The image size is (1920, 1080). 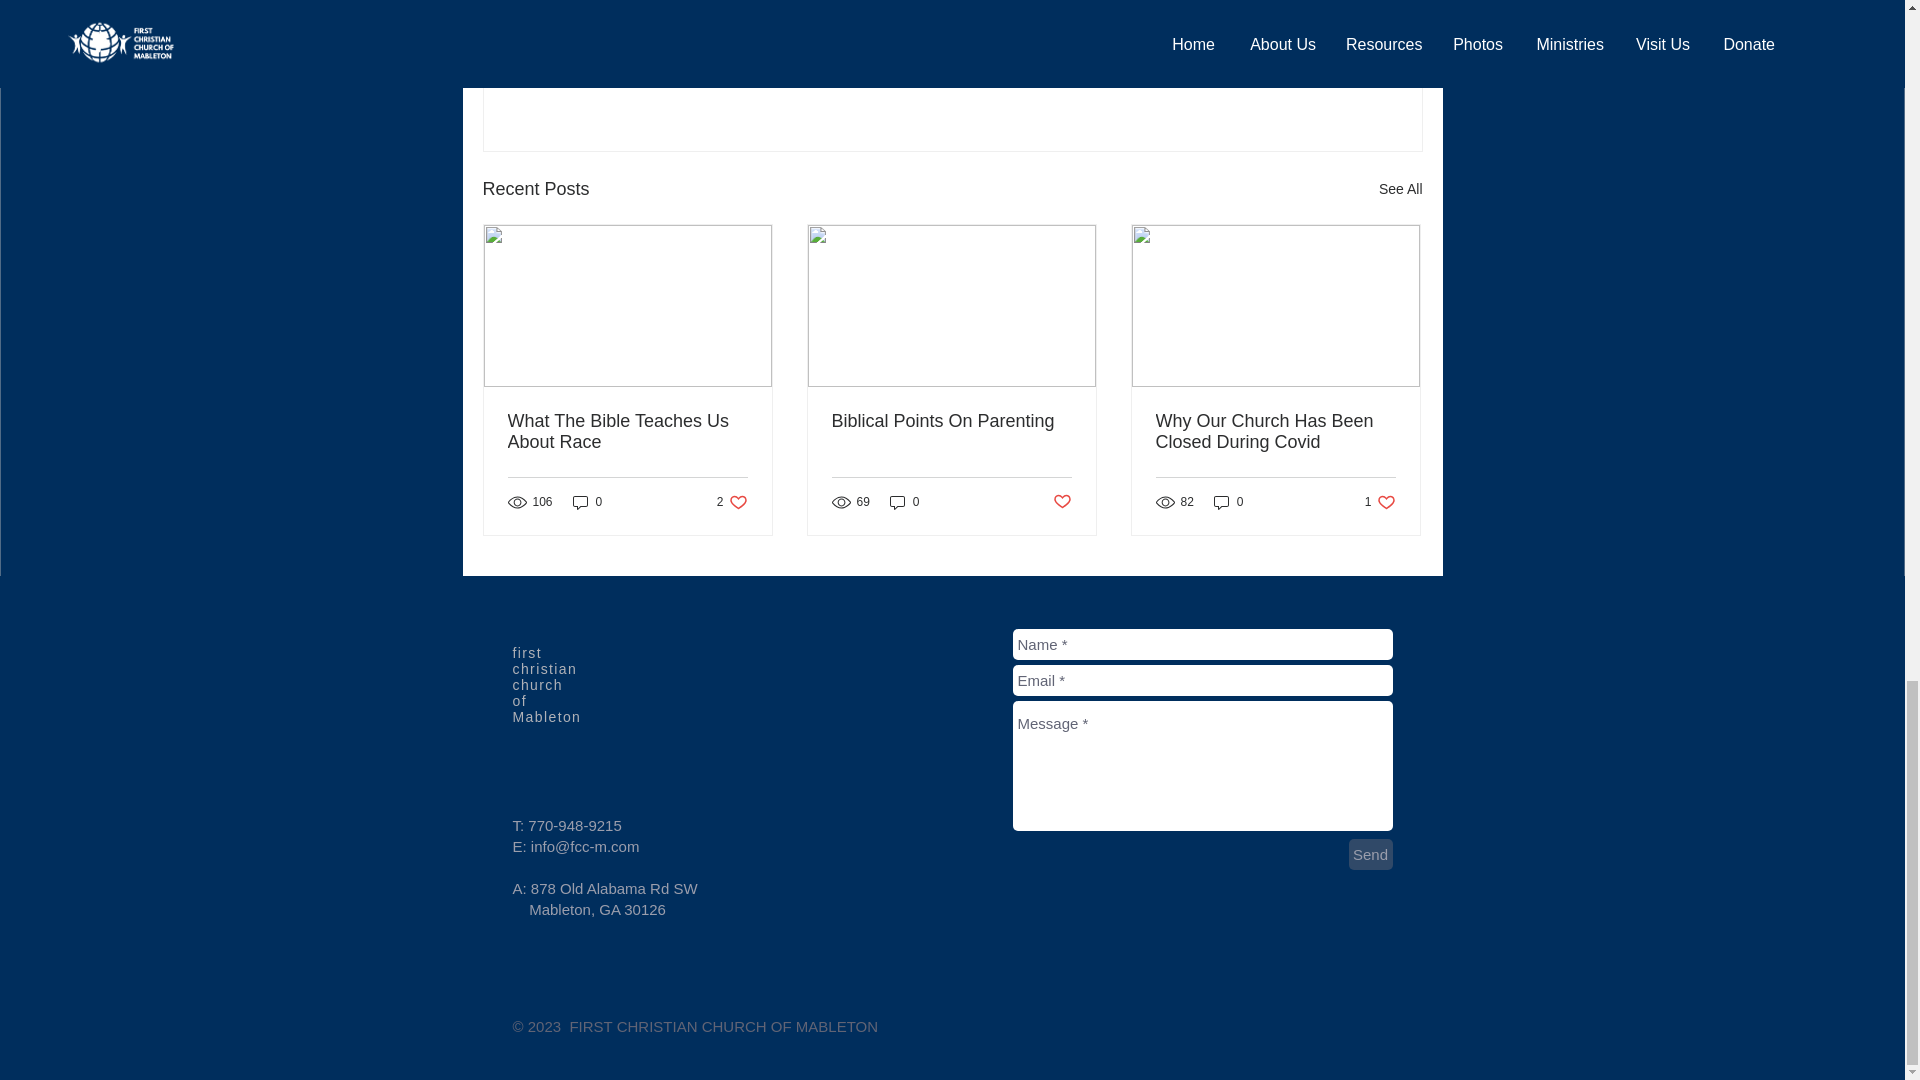 I want to click on Biblical Points On Parenting, so click(x=732, y=502).